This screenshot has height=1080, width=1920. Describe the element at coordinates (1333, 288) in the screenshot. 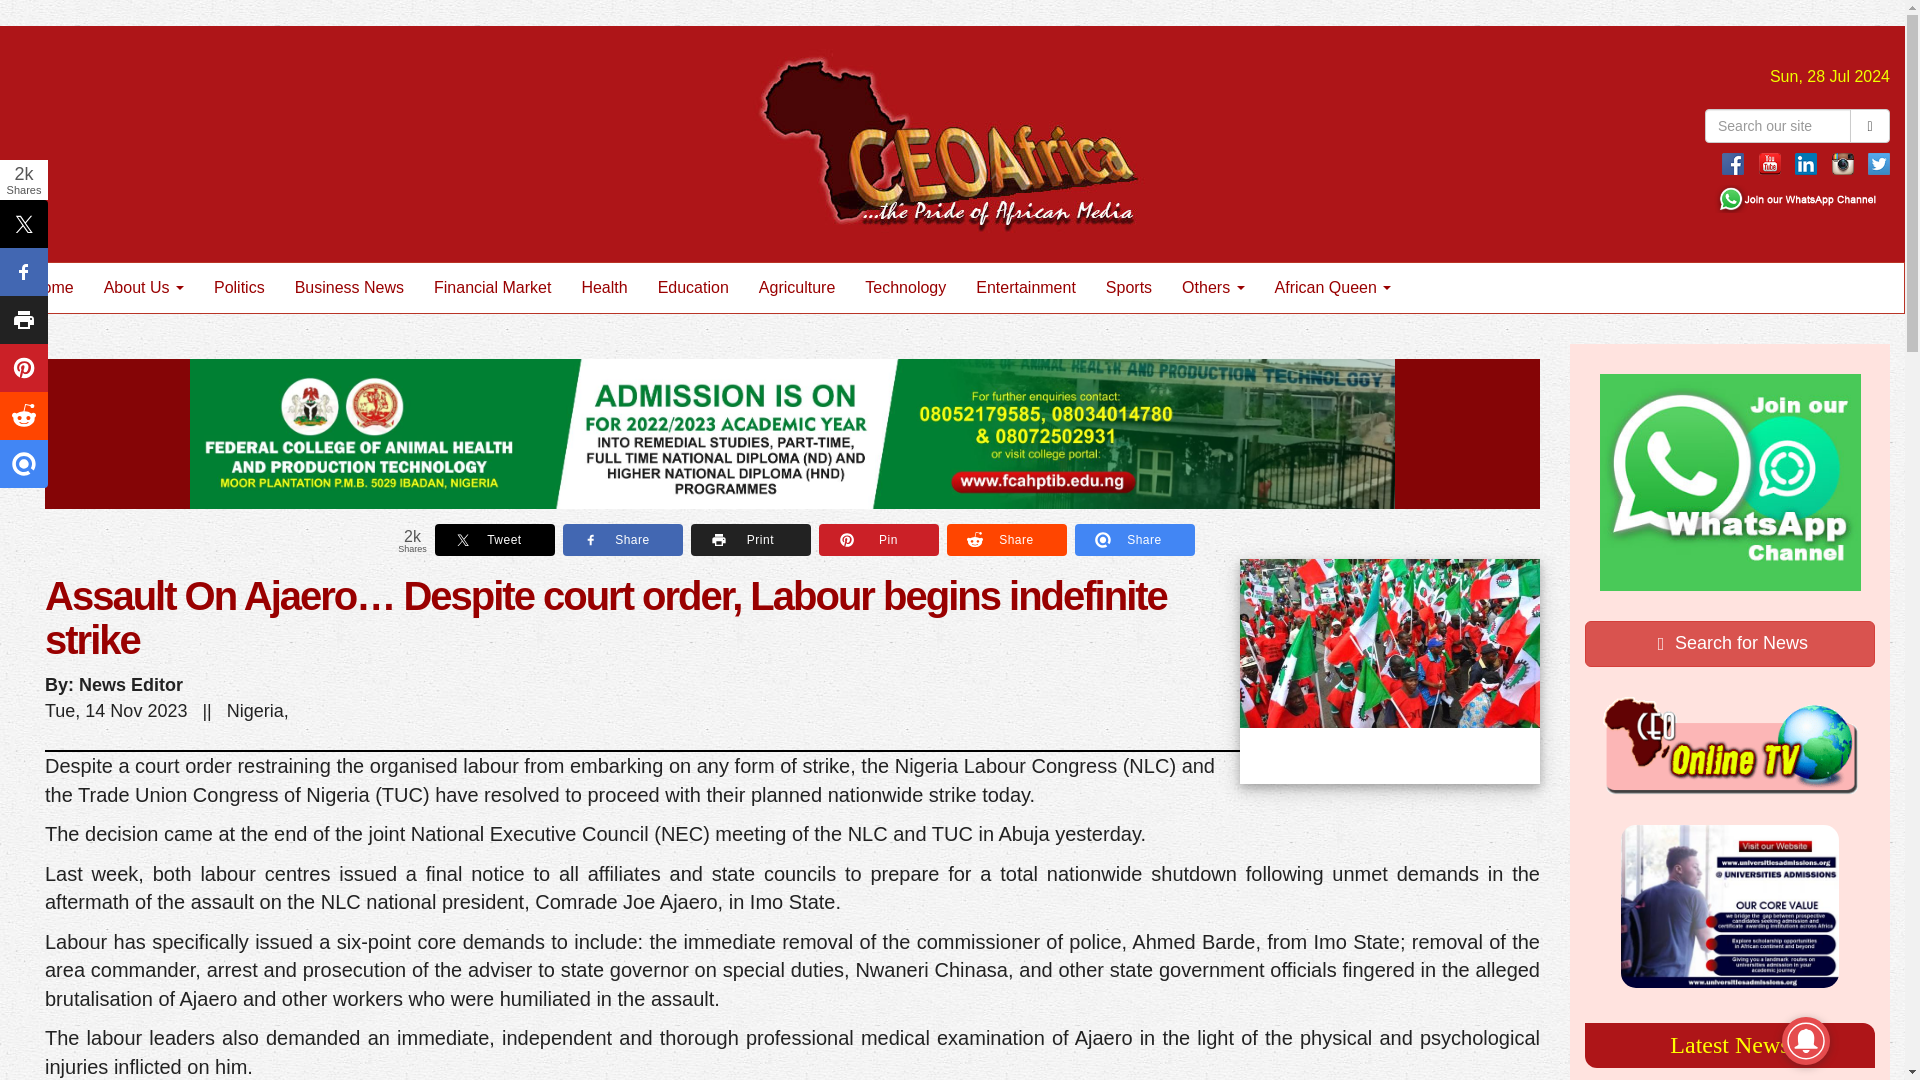

I see `African Queen` at that location.